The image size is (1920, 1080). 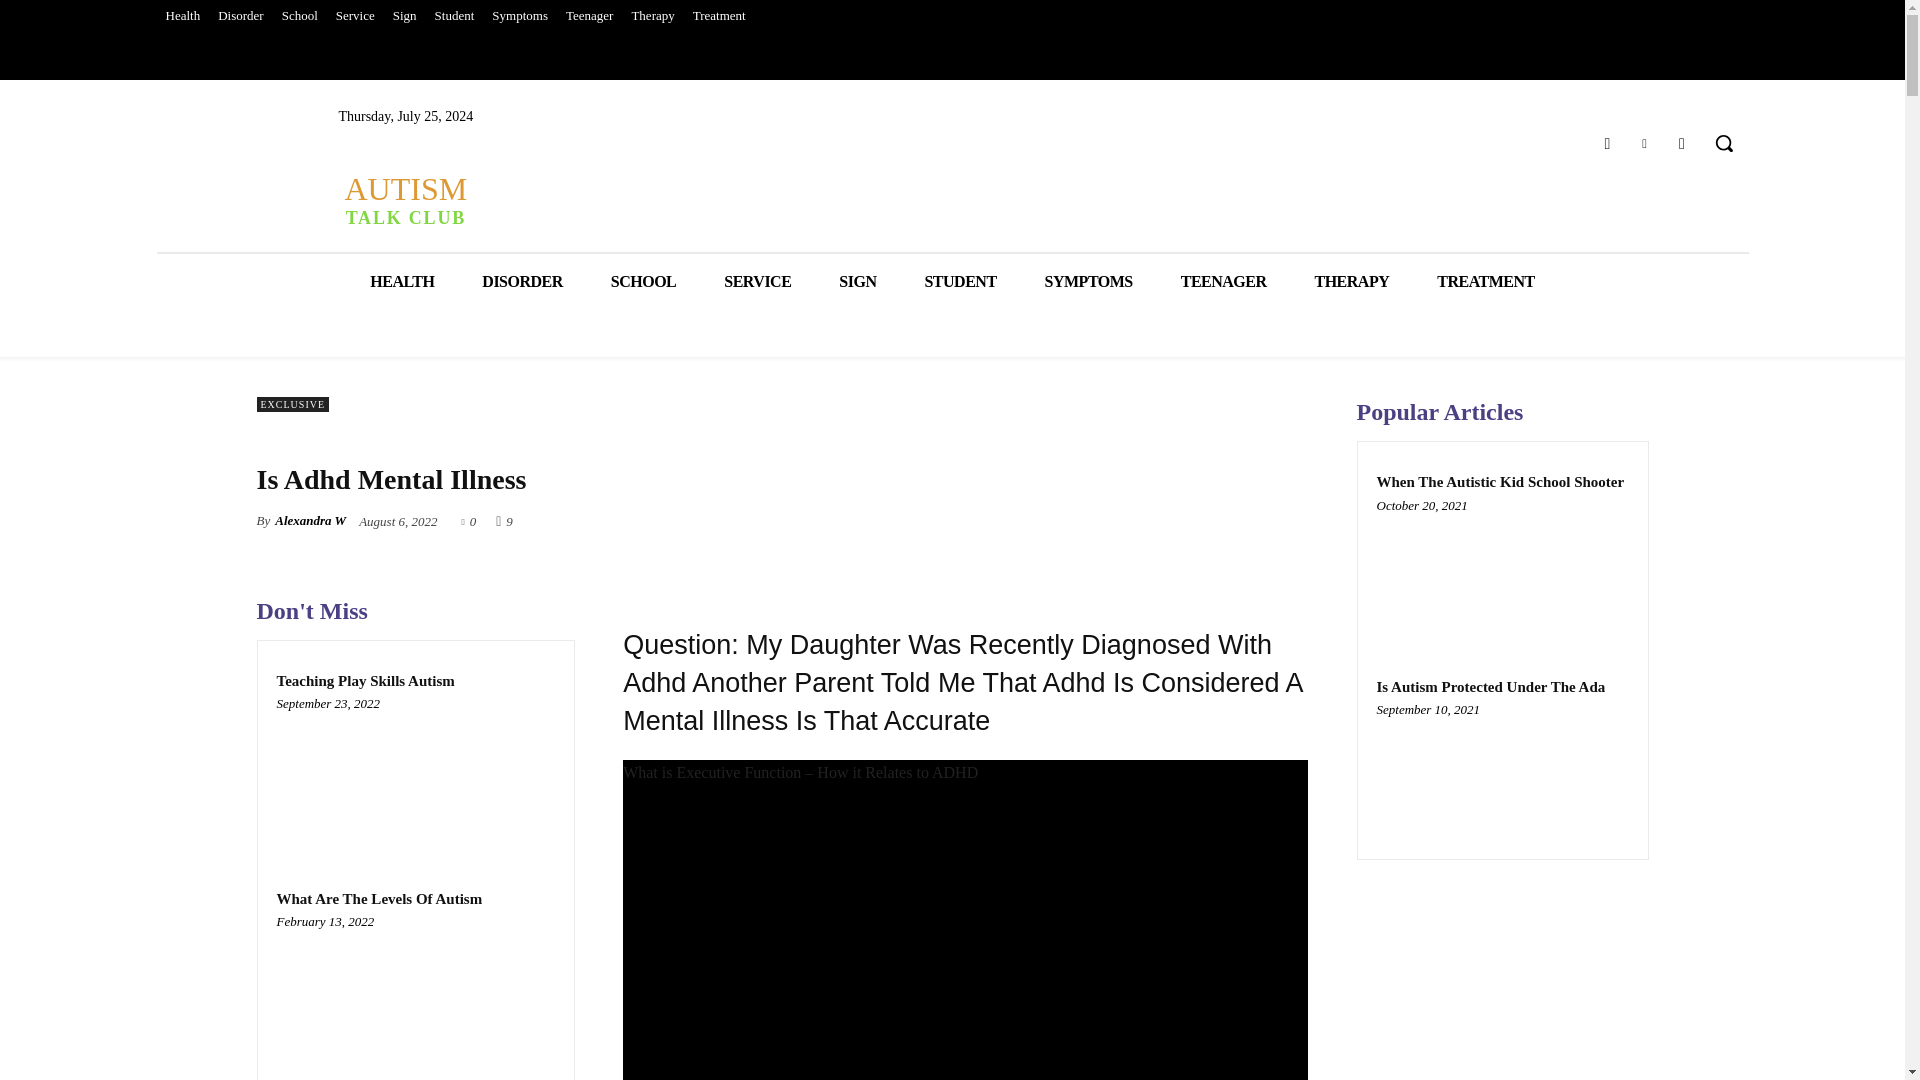 I want to click on Twitter, so click(x=1644, y=142).